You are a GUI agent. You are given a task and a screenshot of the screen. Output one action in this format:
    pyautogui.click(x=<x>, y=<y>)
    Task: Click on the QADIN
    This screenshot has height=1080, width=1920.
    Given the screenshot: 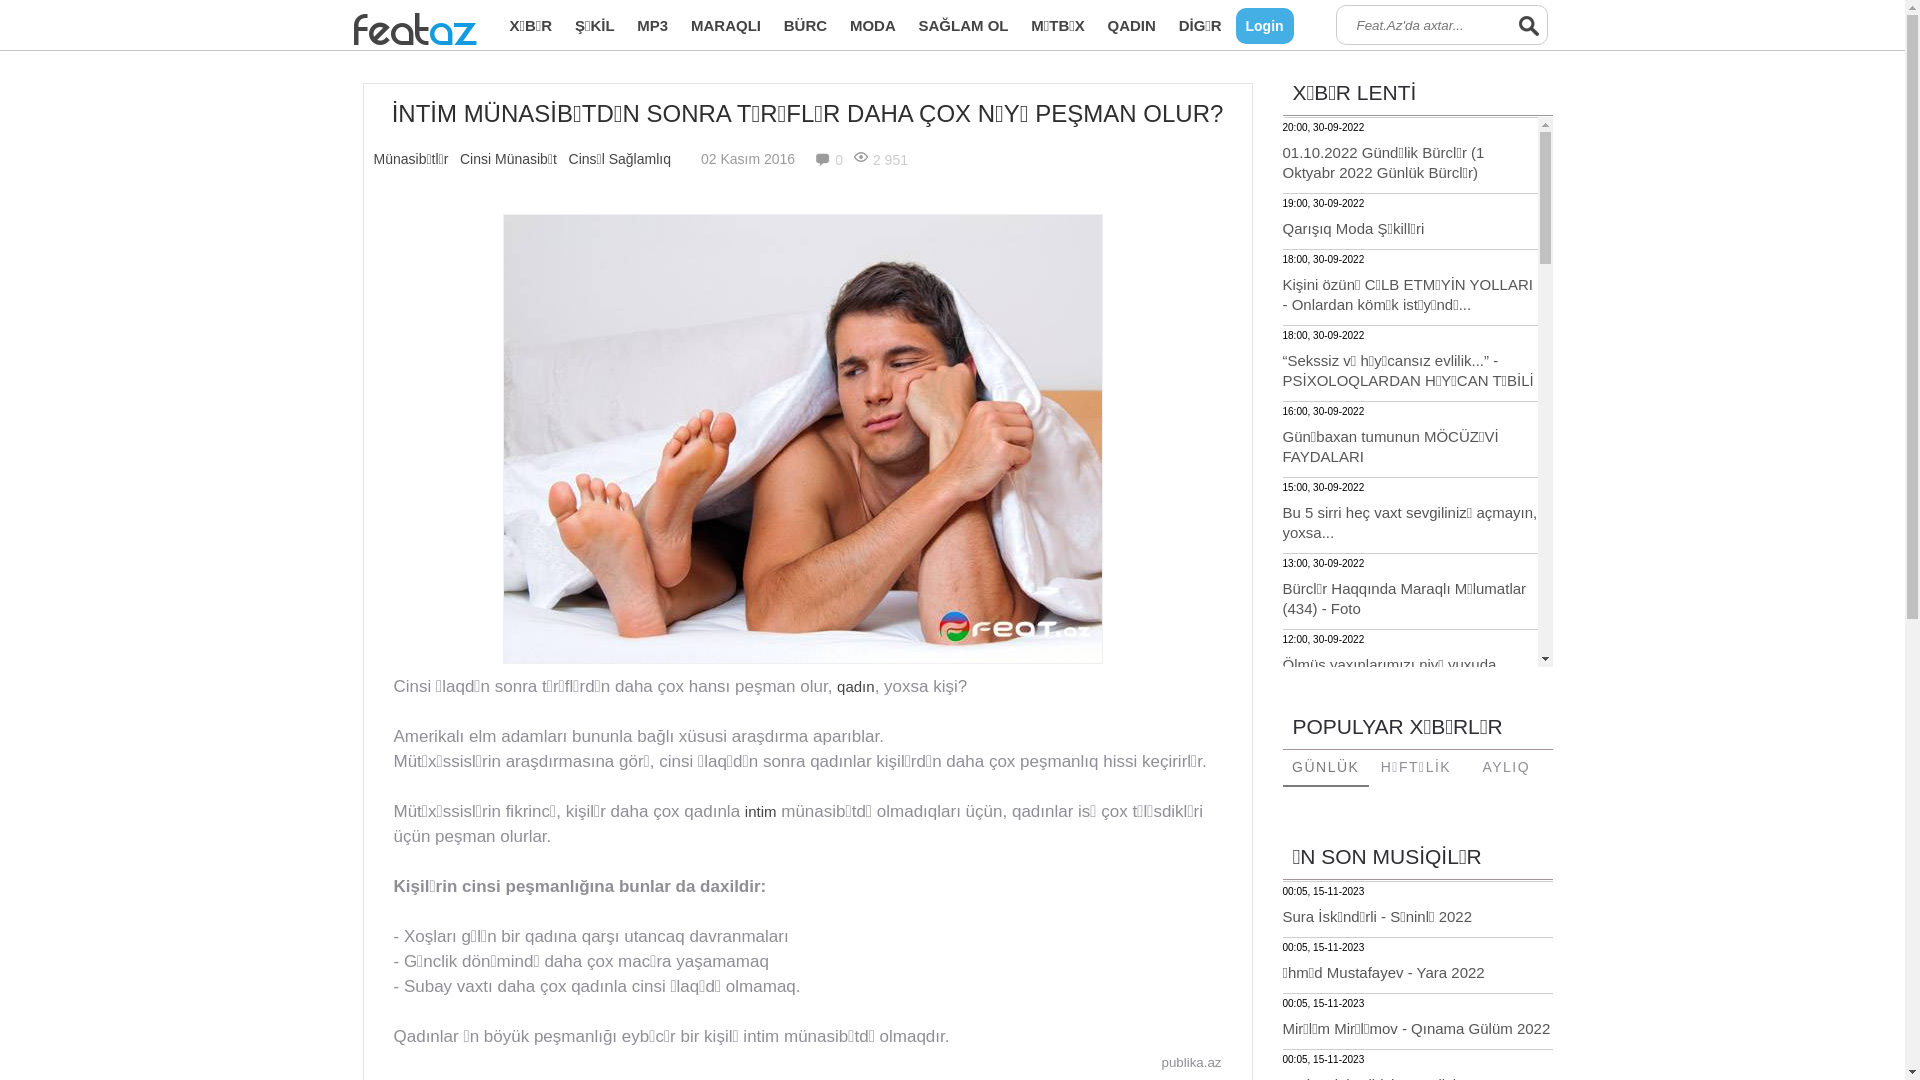 What is the action you would take?
    pyautogui.click(x=1132, y=26)
    